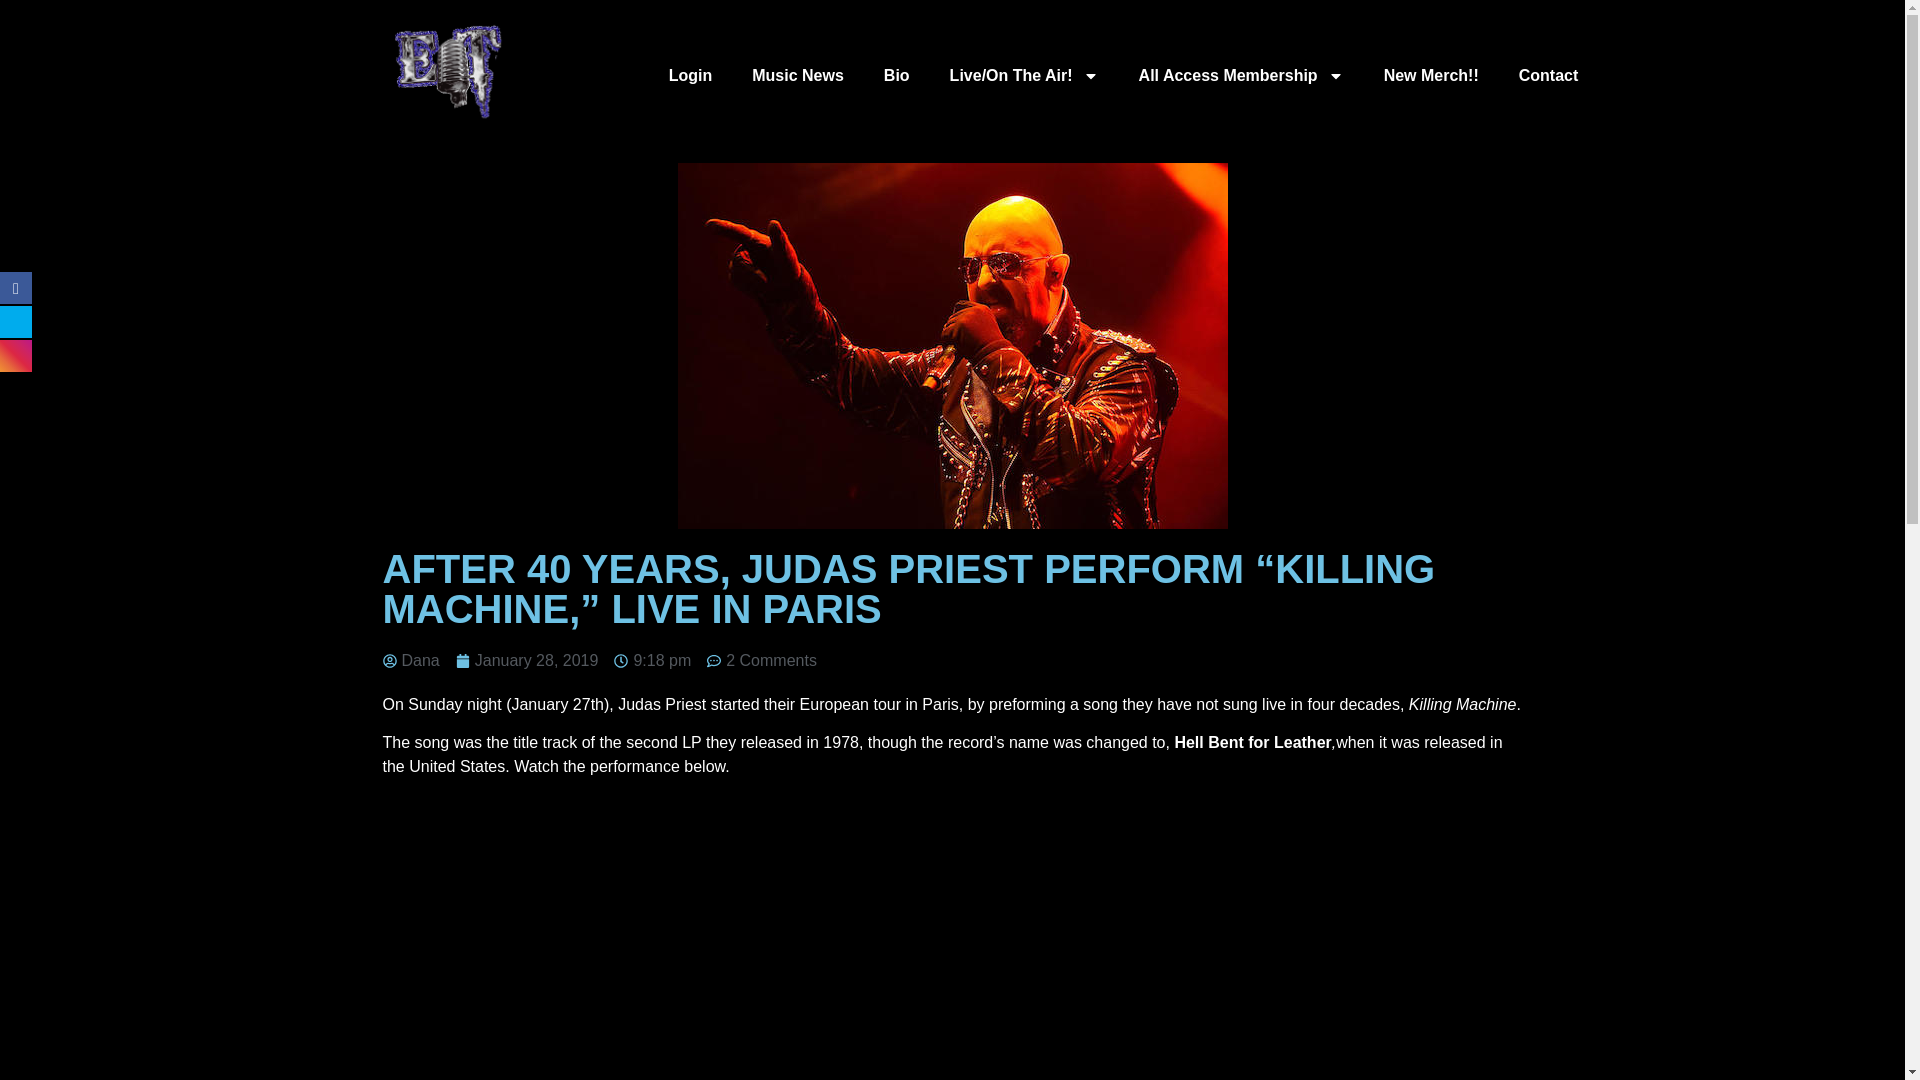  Describe the element at coordinates (1549, 76) in the screenshot. I see `Contact` at that location.